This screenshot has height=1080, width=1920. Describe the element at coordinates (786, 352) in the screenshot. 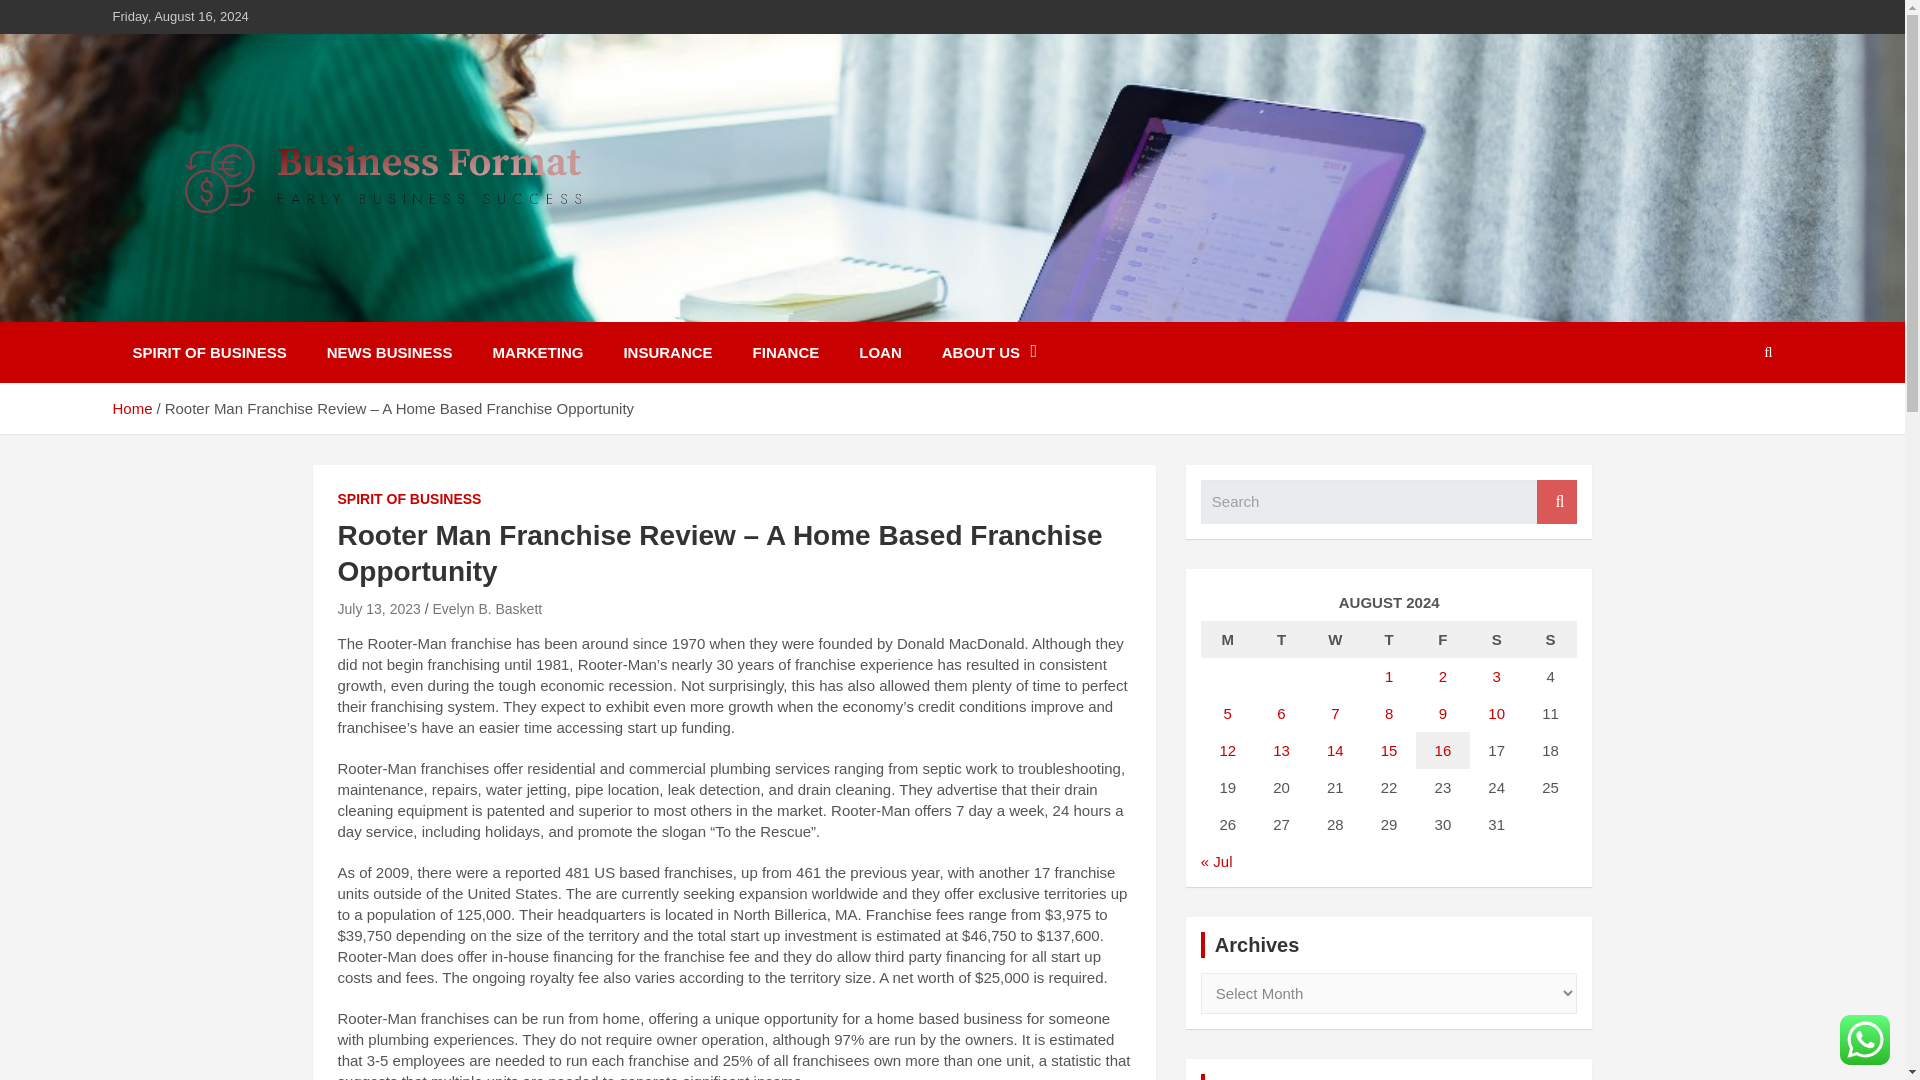

I see `FINANCE` at that location.